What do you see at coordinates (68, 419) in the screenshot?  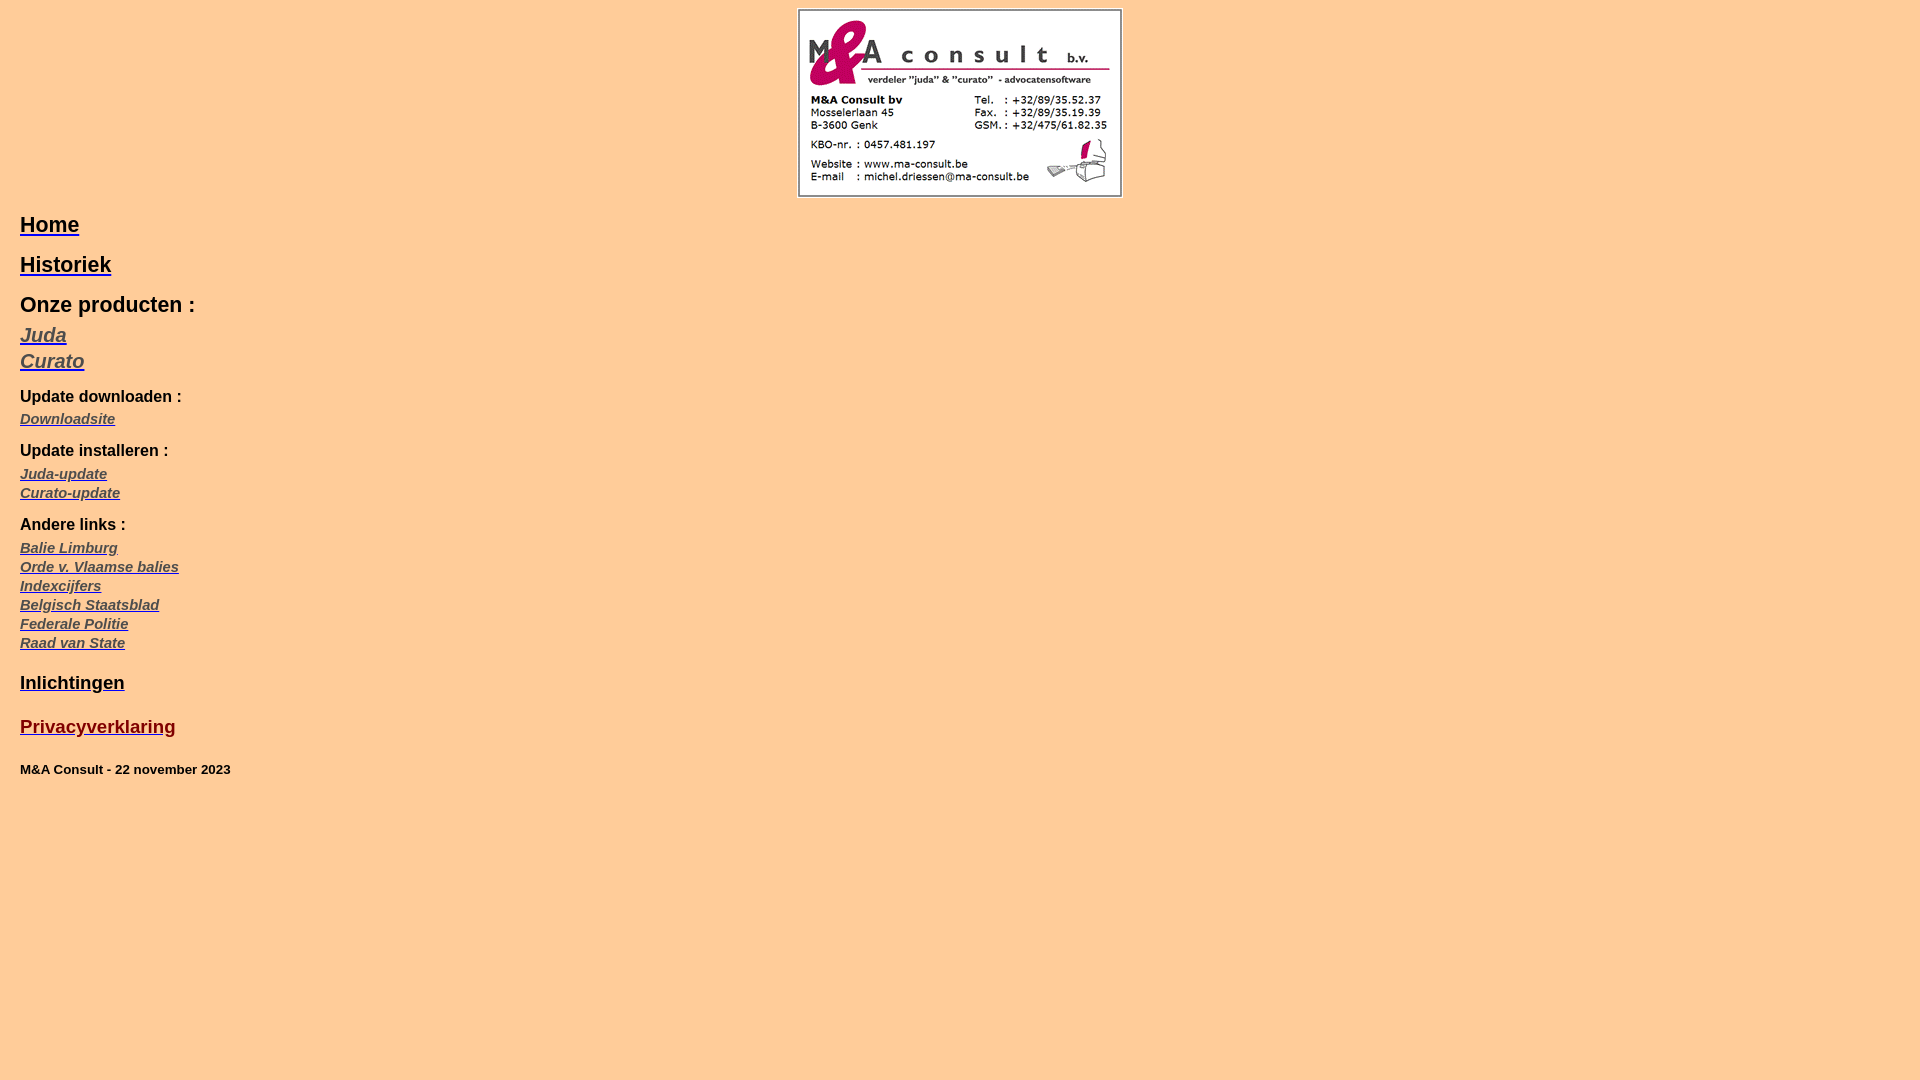 I see `Downloadsite` at bounding box center [68, 419].